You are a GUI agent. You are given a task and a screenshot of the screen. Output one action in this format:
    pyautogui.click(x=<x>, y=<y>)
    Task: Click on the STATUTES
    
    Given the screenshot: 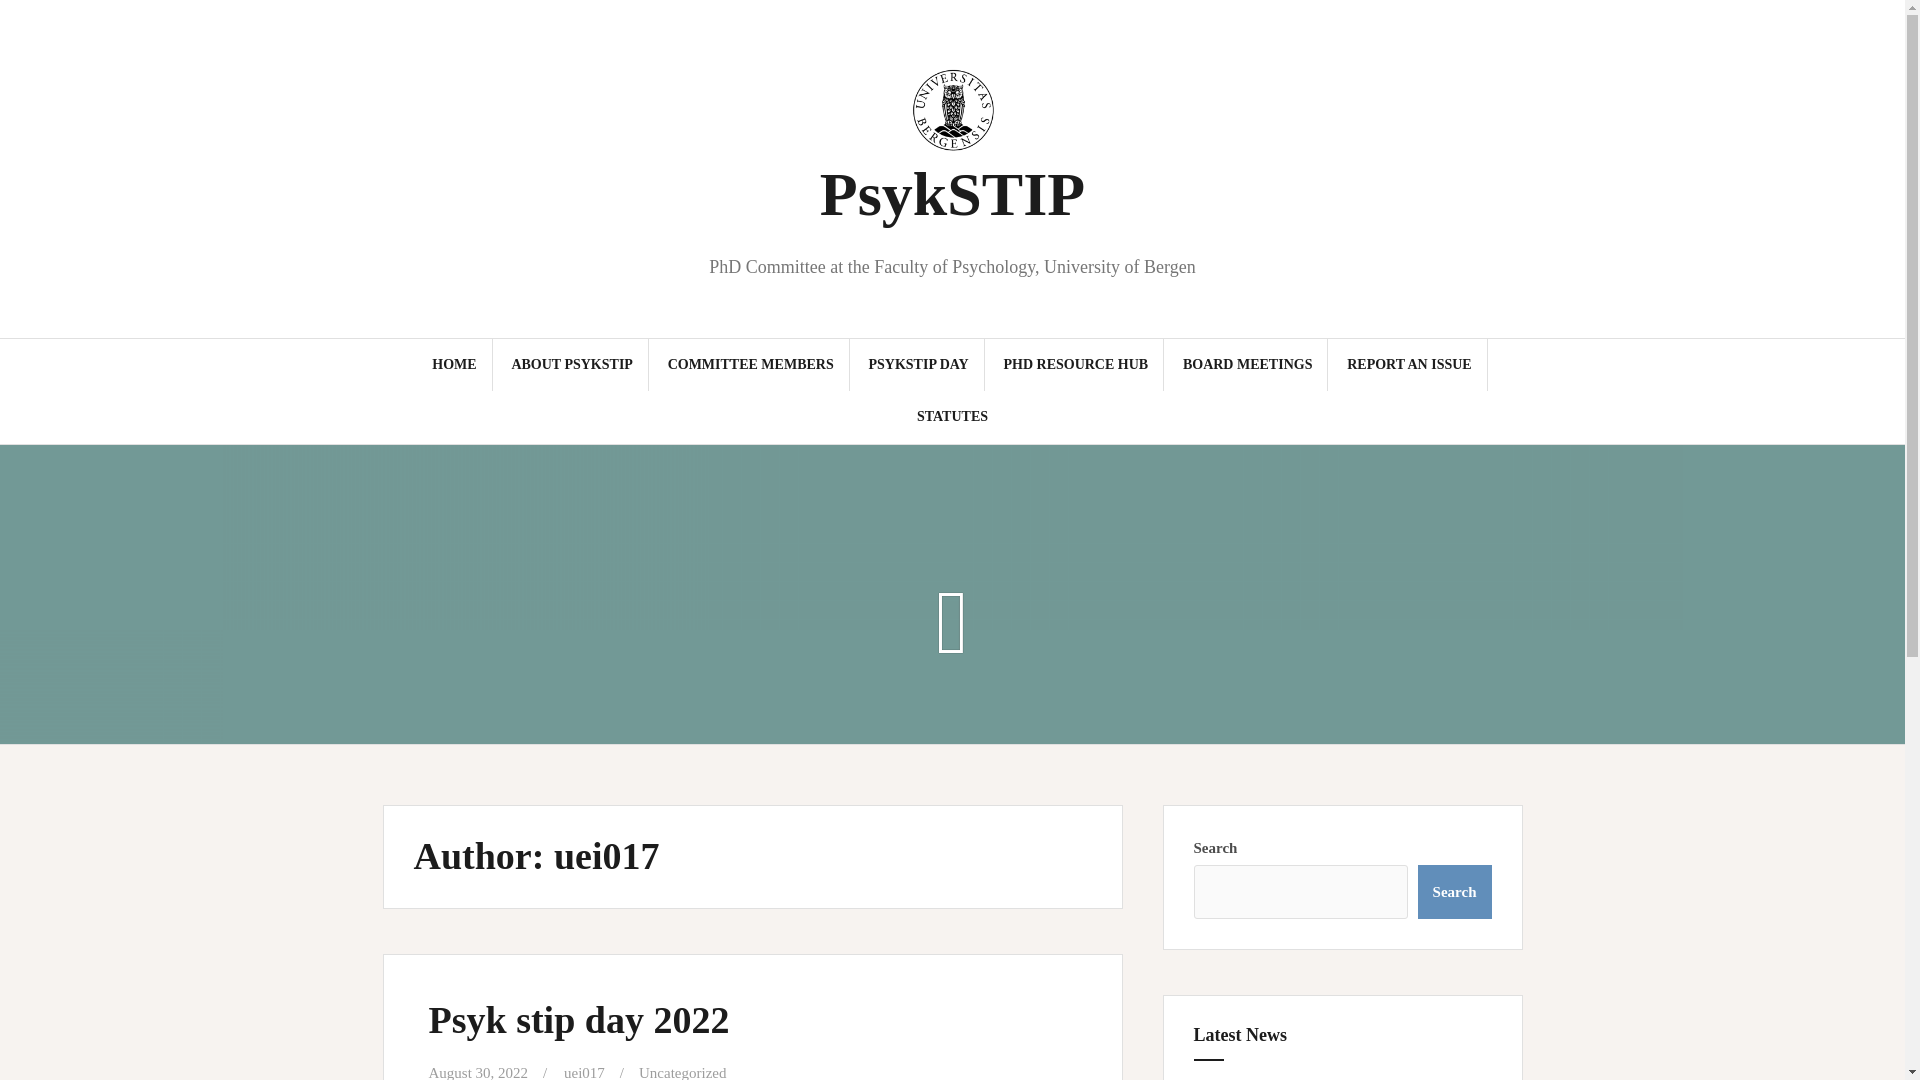 What is the action you would take?
    pyautogui.click(x=952, y=416)
    